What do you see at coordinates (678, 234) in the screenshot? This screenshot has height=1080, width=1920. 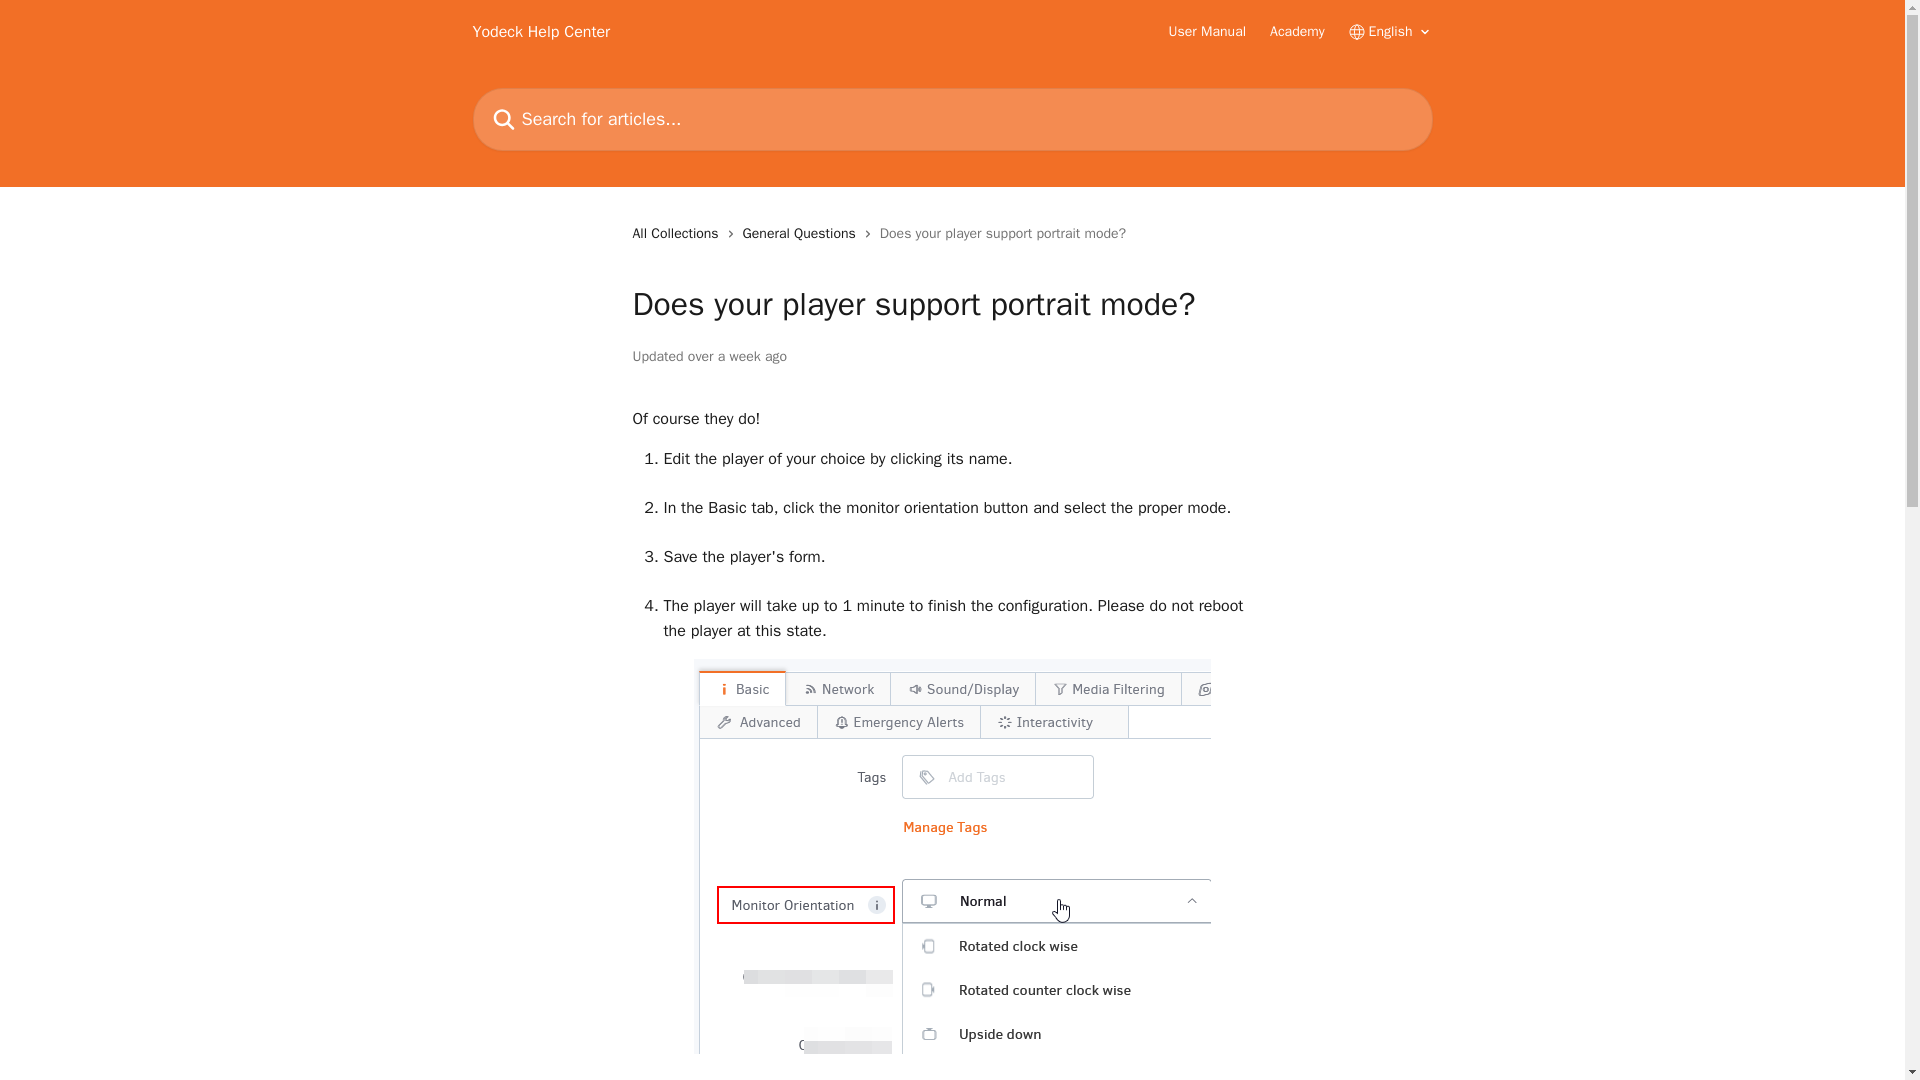 I see `All Collections` at bounding box center [678, 234].